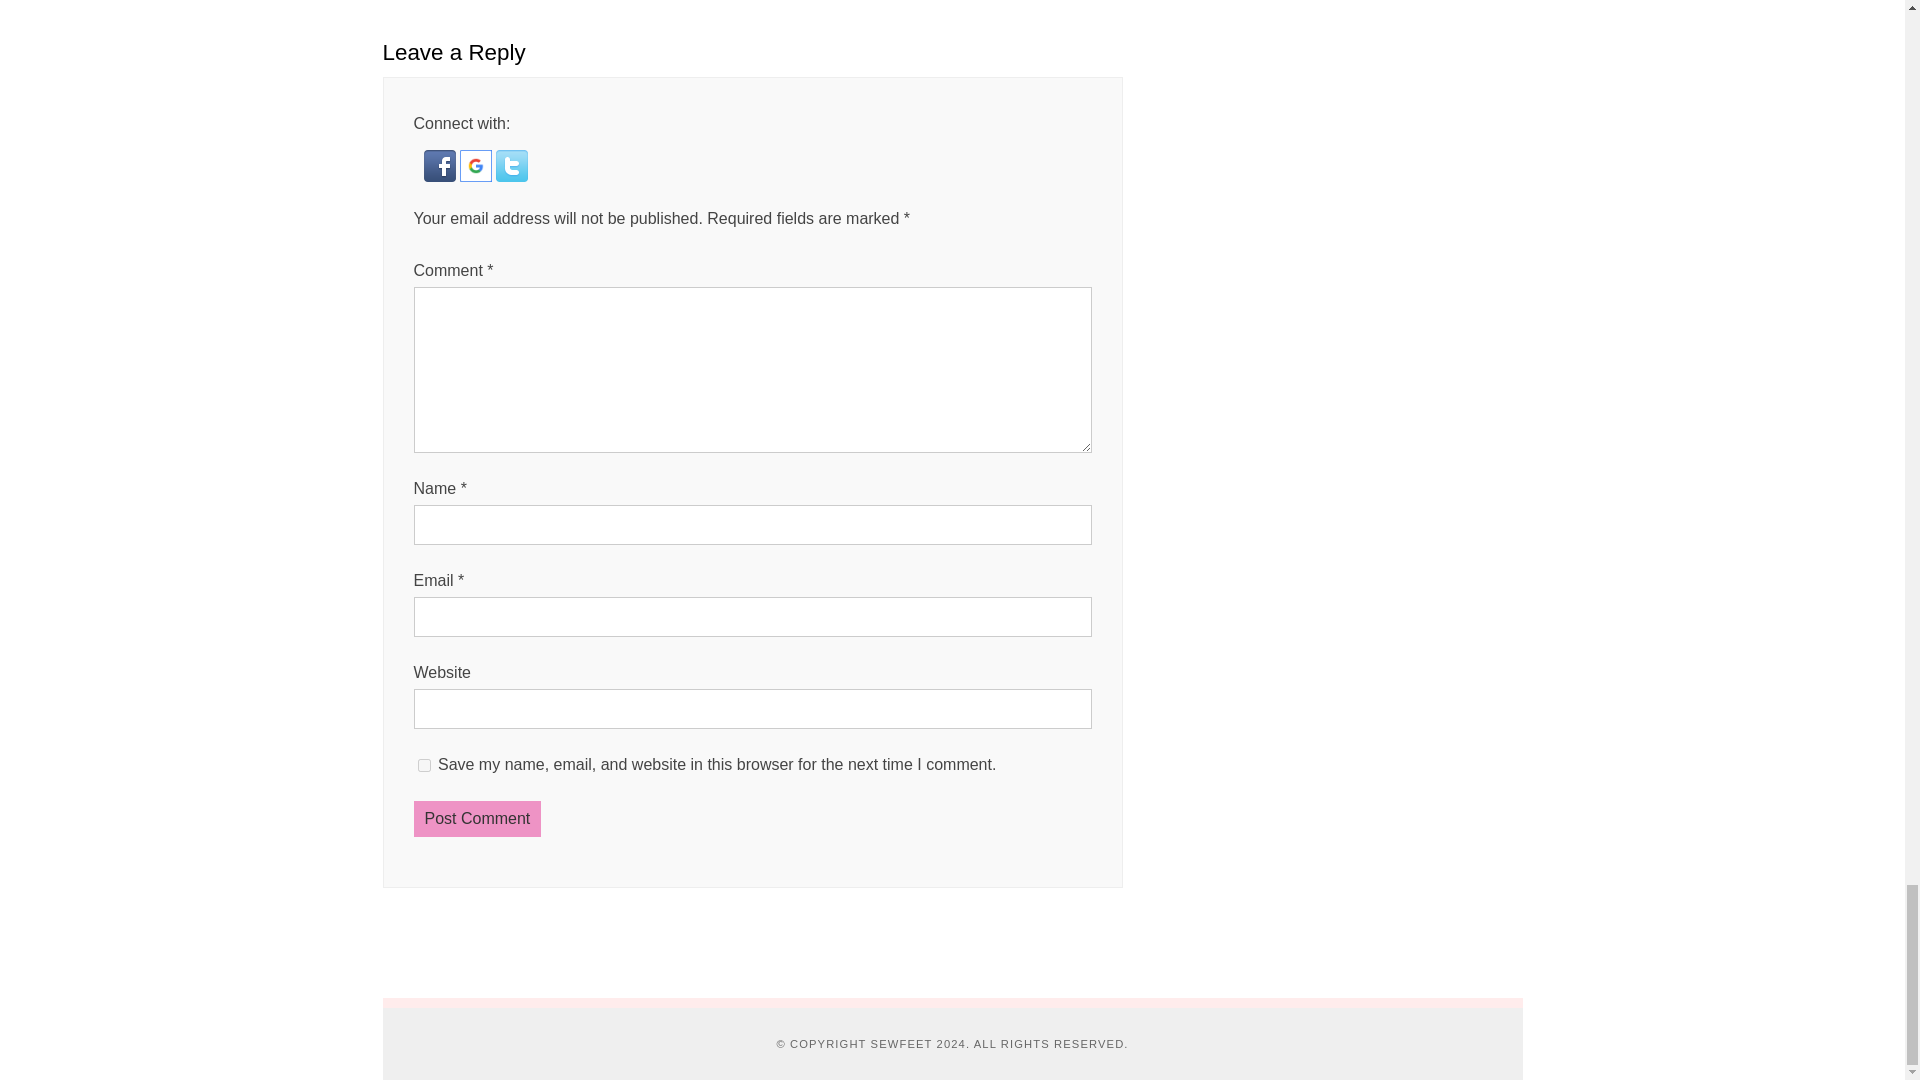  Describe the element at coordinates (512, 176) in the screenshot. I see `Connect with Twitter` at that location.